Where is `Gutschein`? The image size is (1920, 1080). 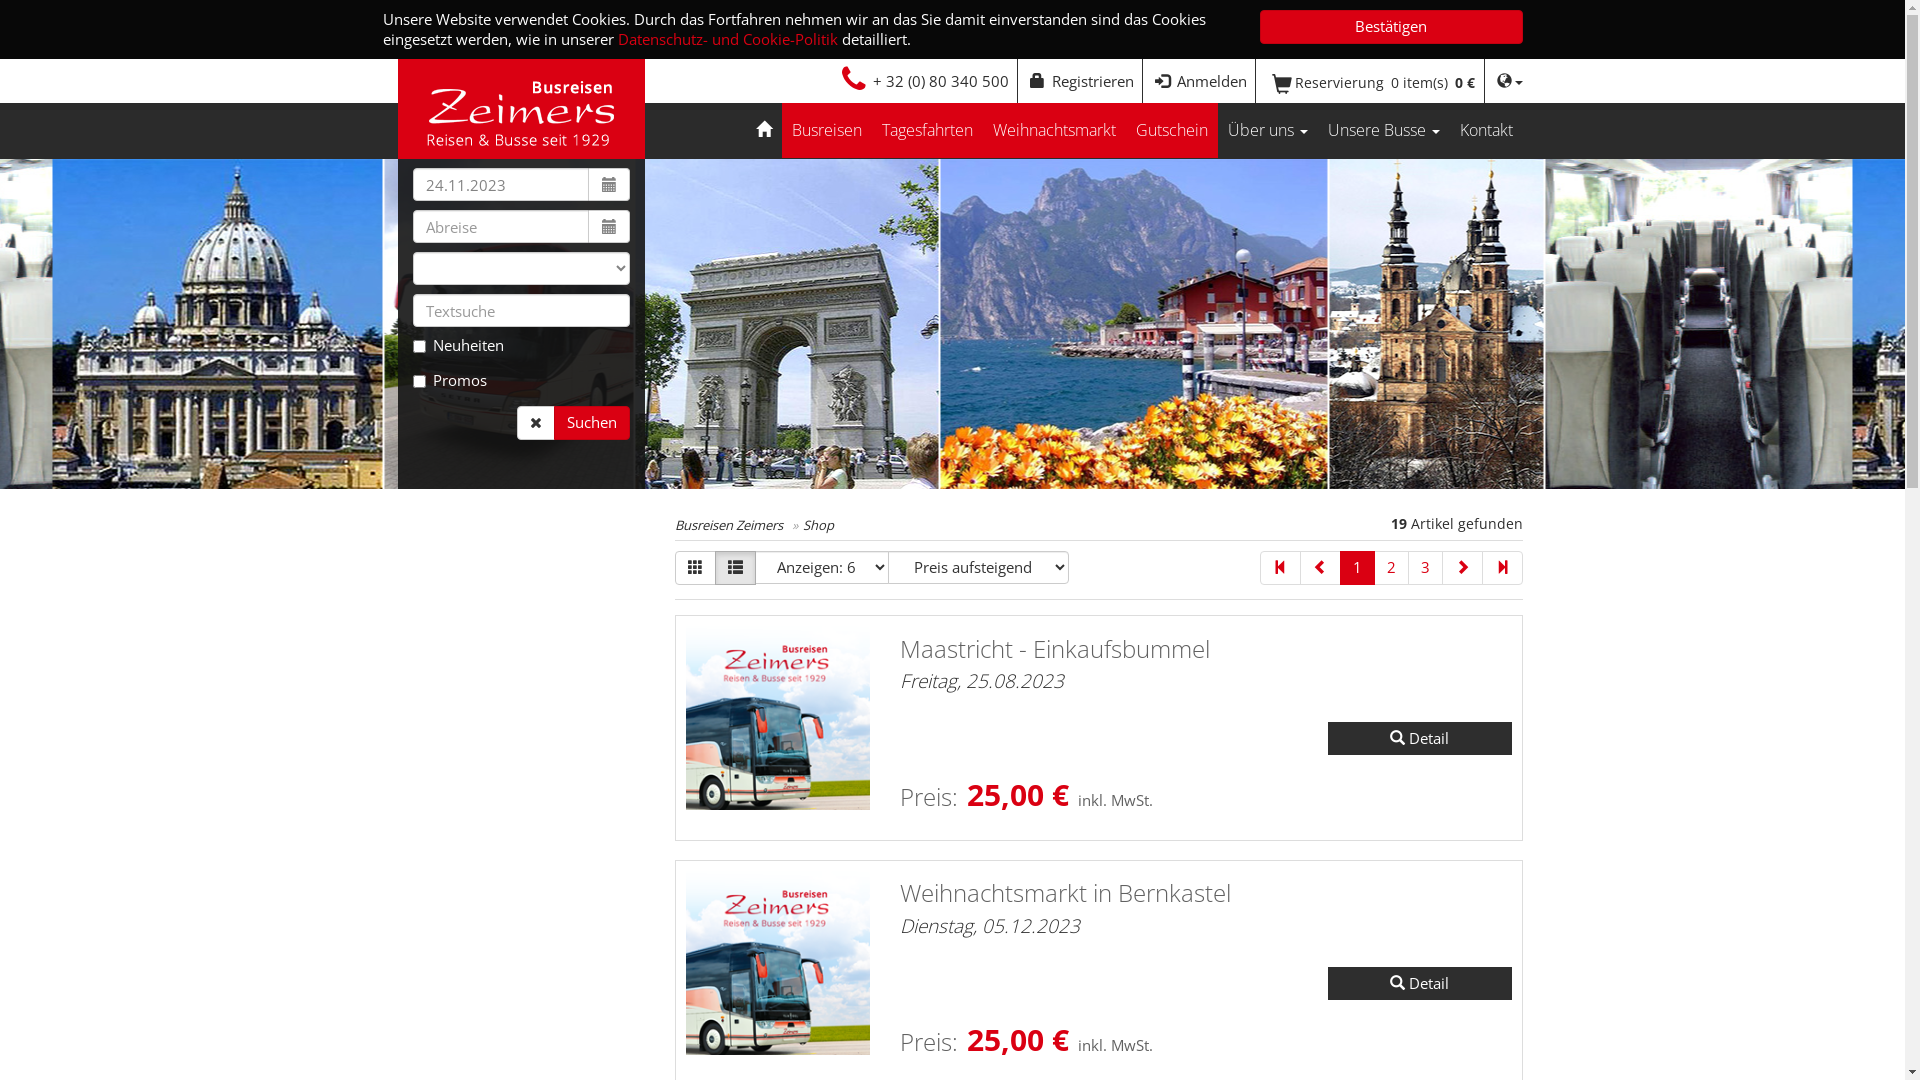
Gutschein is located at coordinates (1172, 130).